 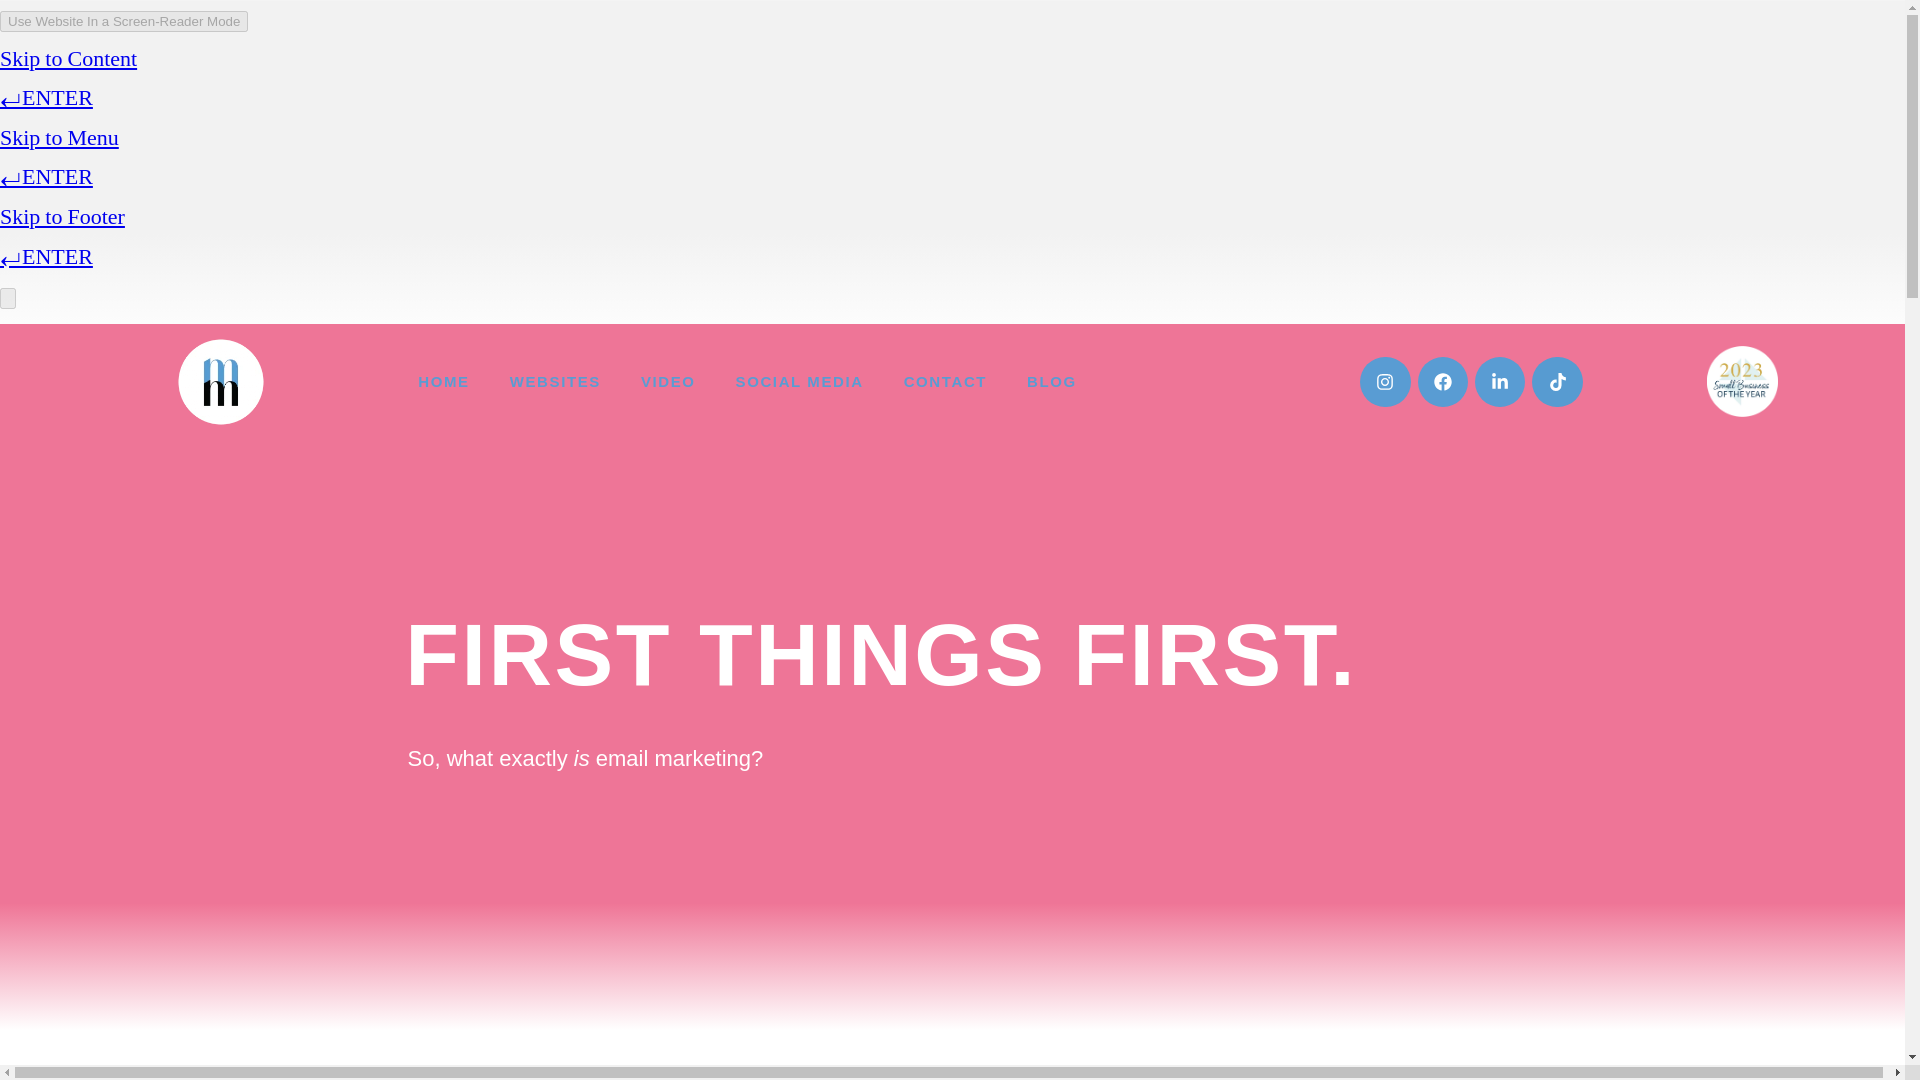 I want to click on WEBSITES, so click(x=554, y=382).